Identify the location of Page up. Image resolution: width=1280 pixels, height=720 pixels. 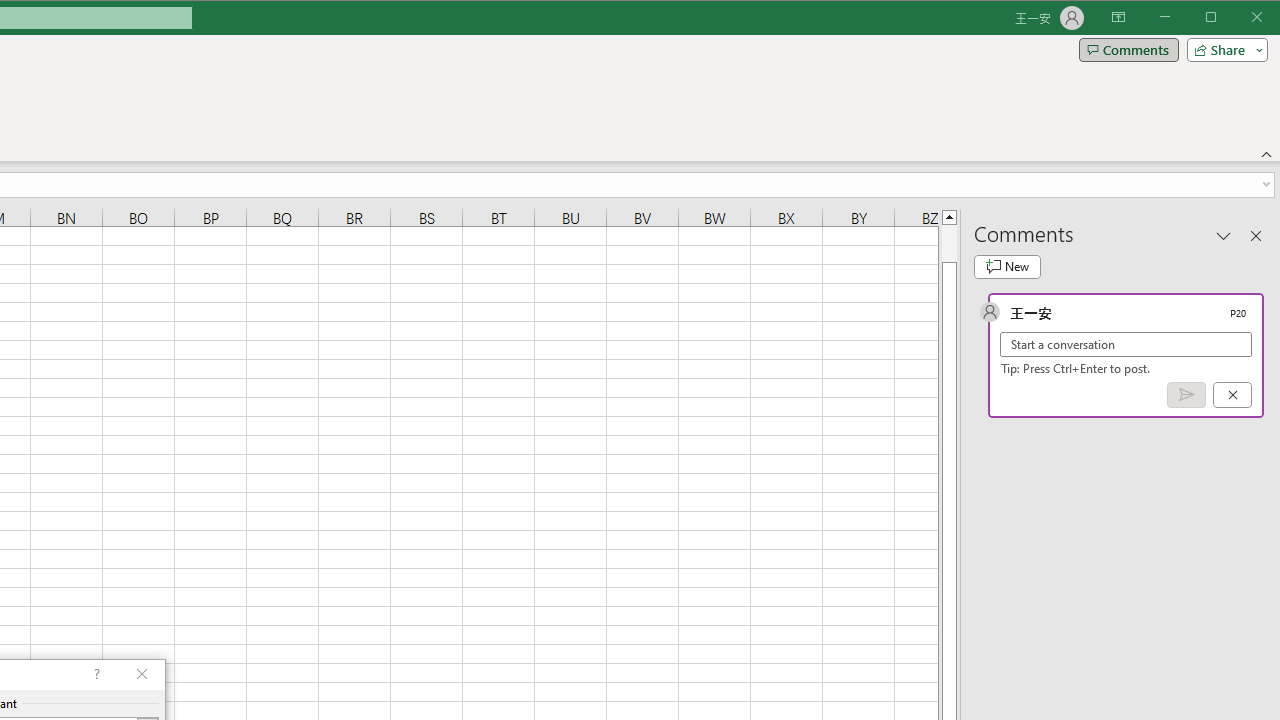
(948, 243).